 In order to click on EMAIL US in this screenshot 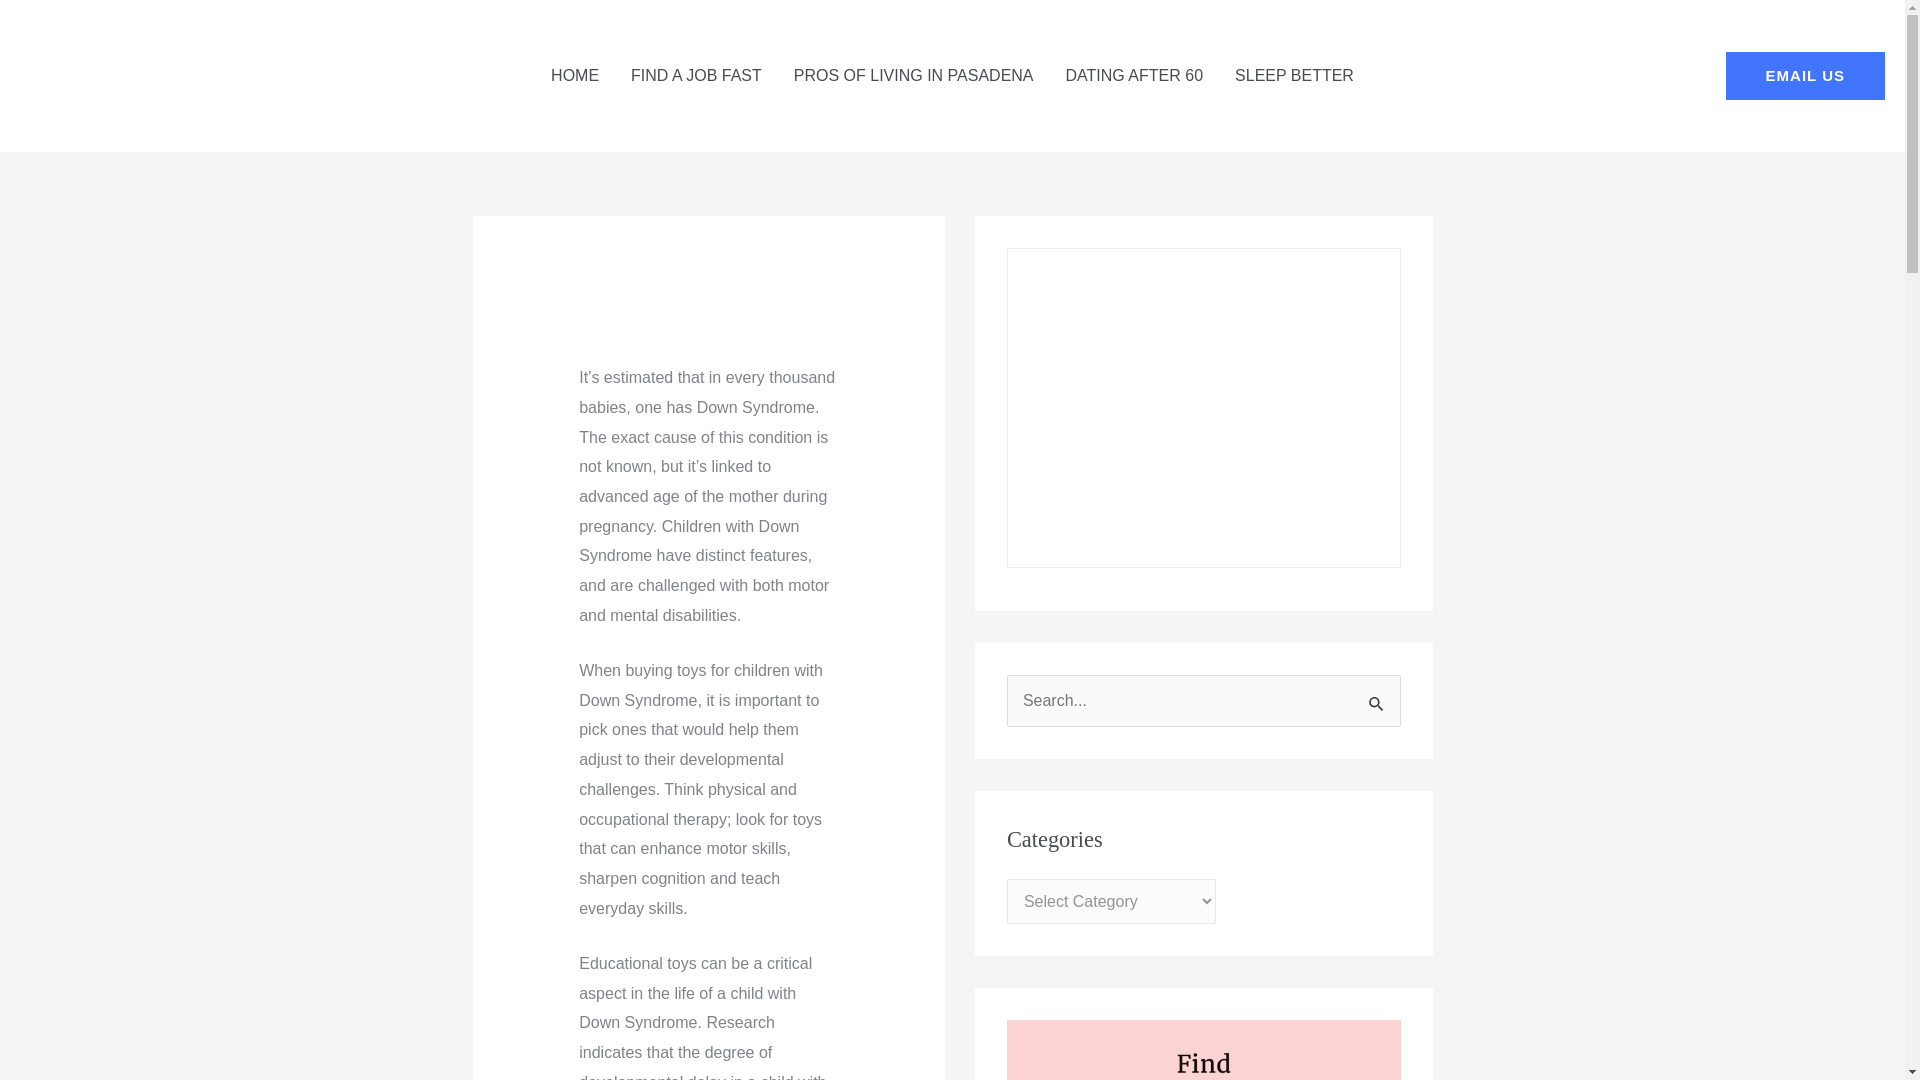, I will do `click(1806, 76)`.